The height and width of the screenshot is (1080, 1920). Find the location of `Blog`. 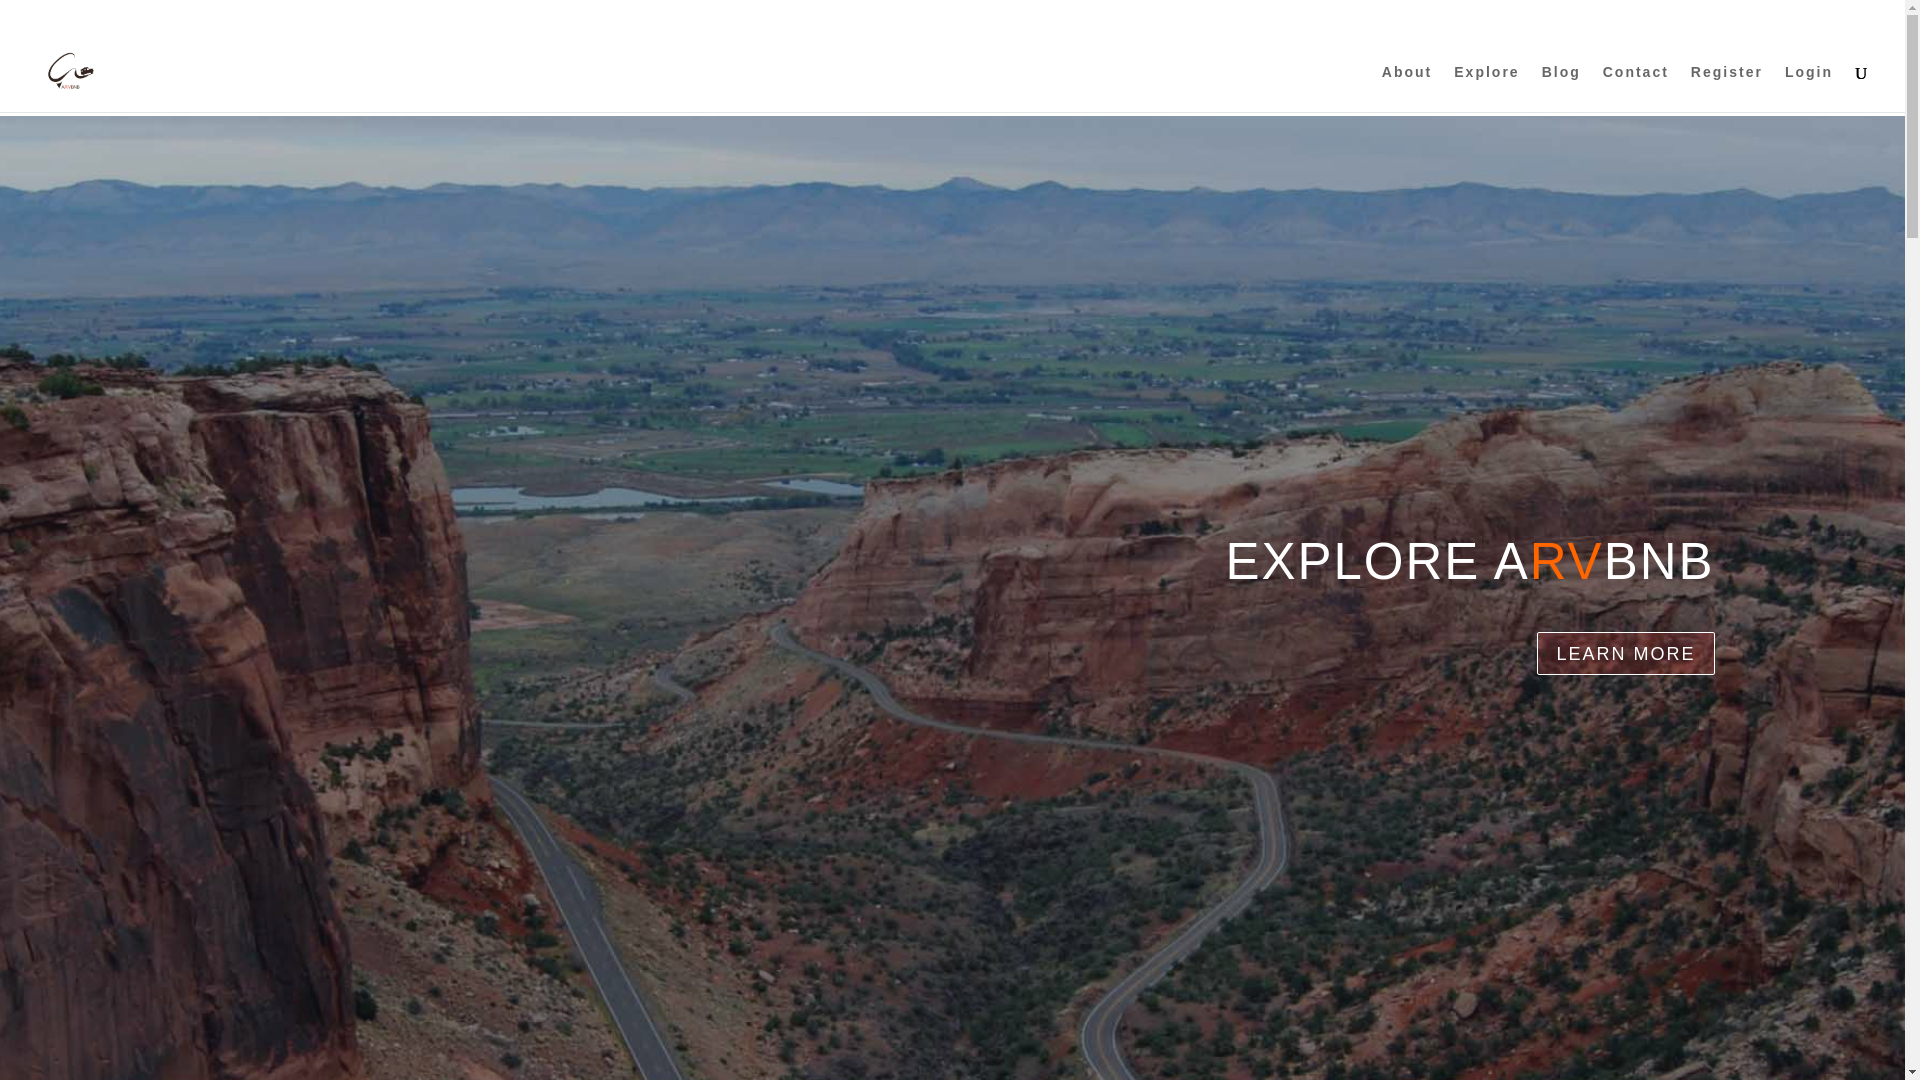

Blog is located at coordinates (1560, 88).